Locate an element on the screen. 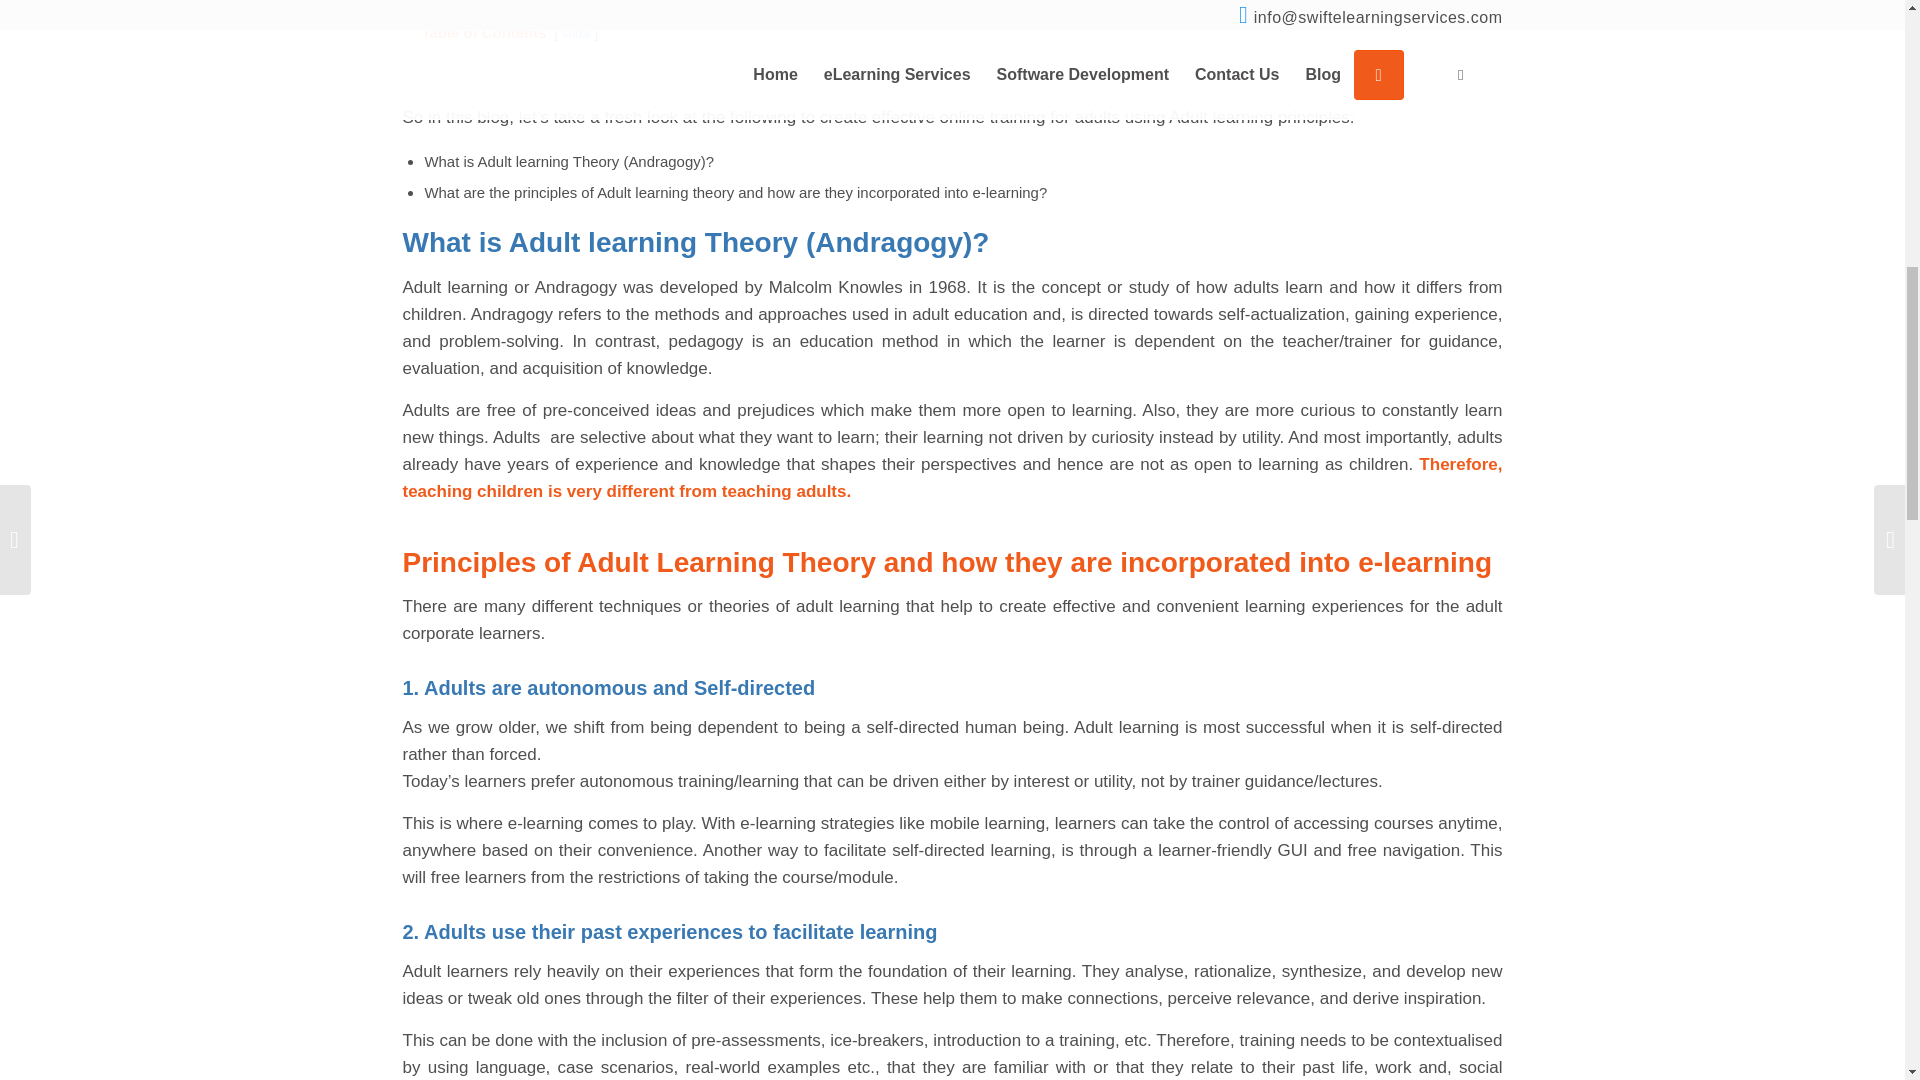  show is located at coordinates (576, 34).